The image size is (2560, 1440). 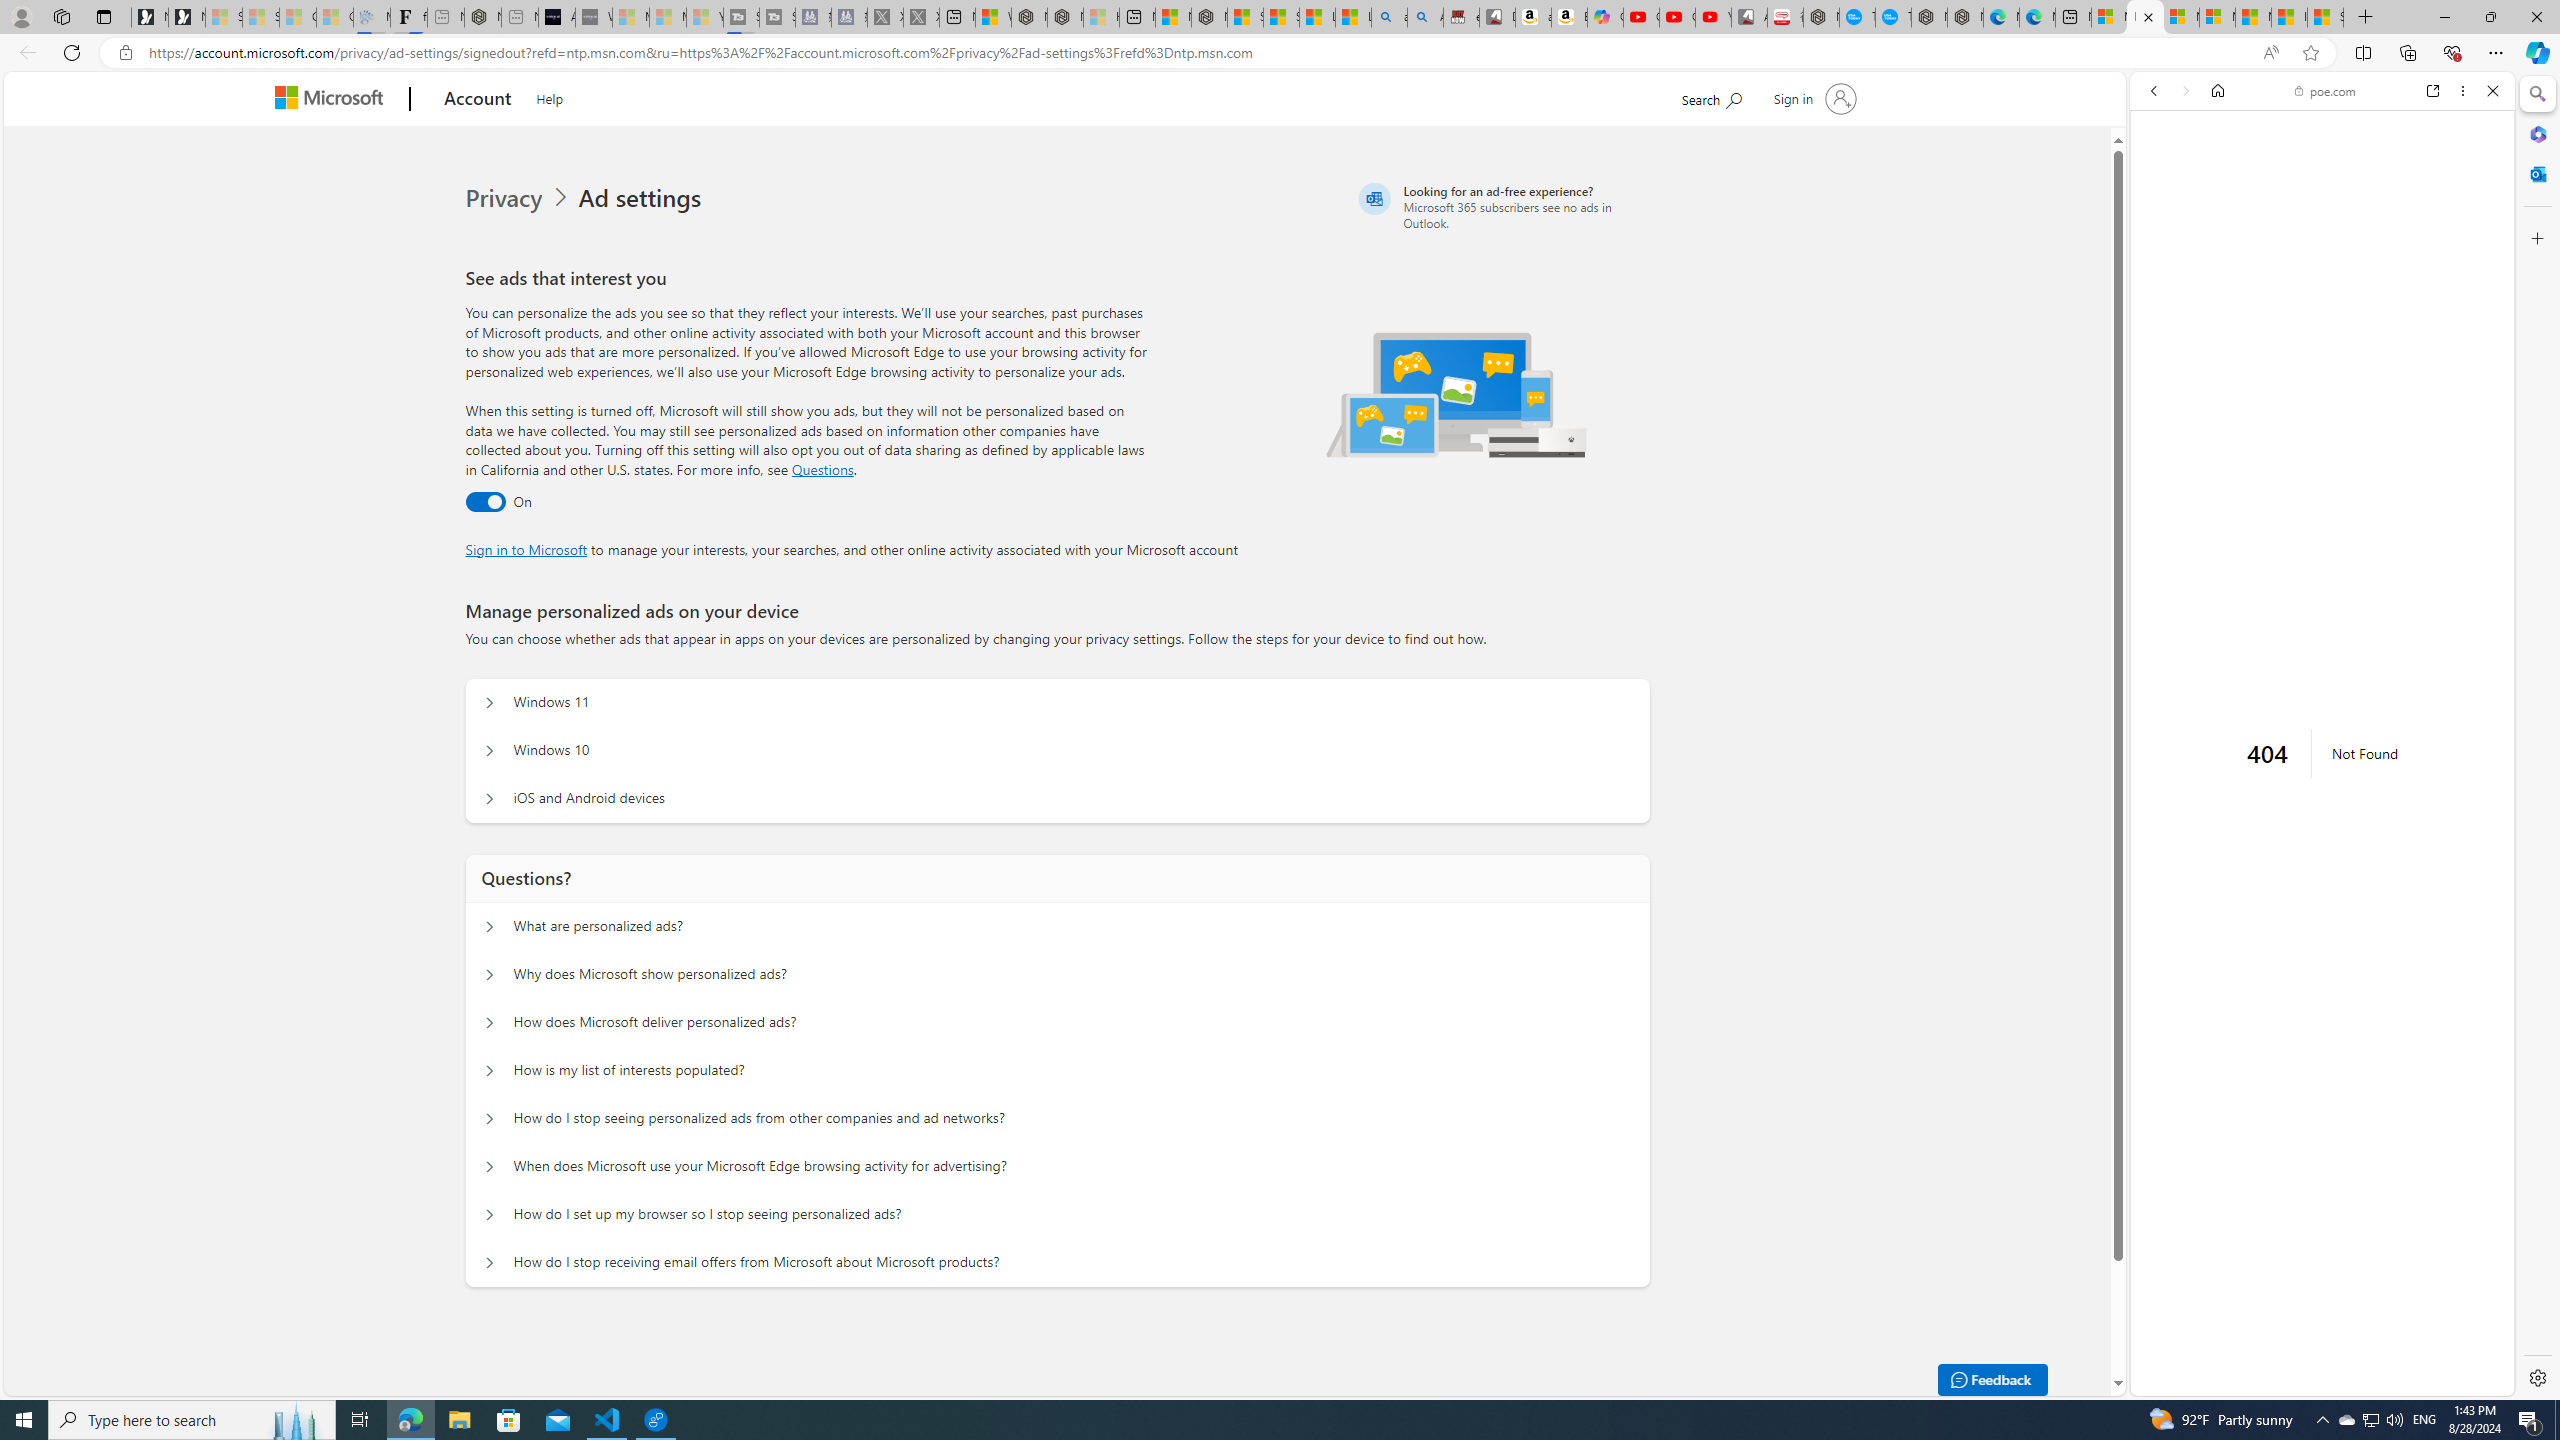 What do you see at coordinates (2287, 229) in the screenshot?
I see `VIDEOS` at bounding box center [2287, 229].